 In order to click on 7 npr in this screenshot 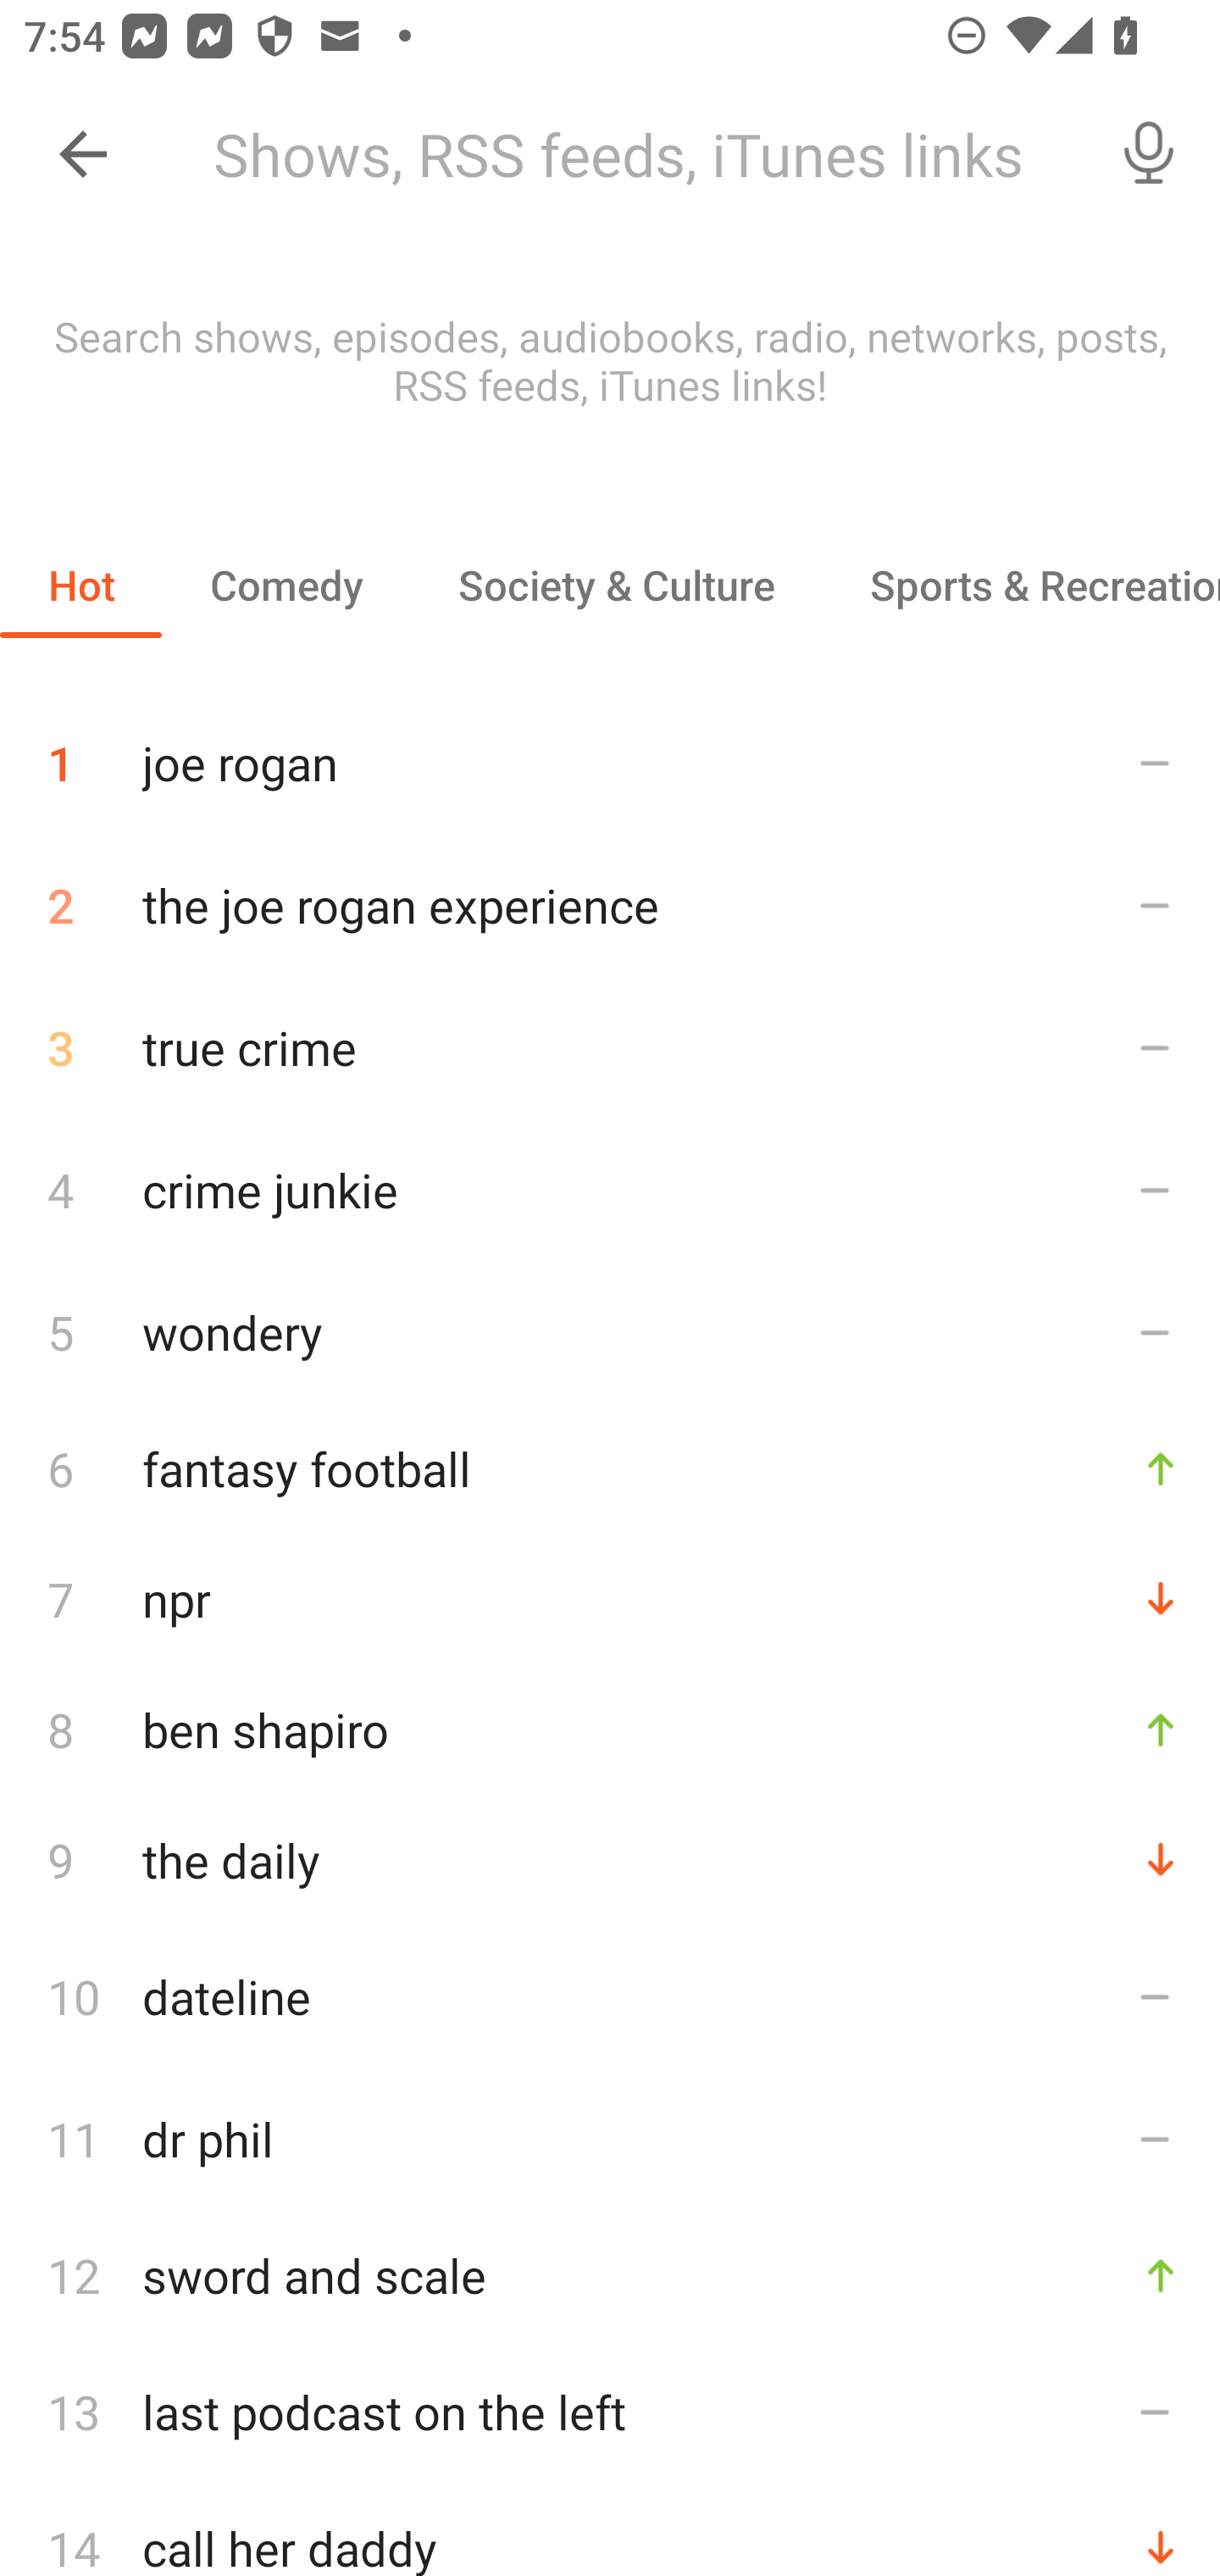, I will do `click(610, 1598)`.